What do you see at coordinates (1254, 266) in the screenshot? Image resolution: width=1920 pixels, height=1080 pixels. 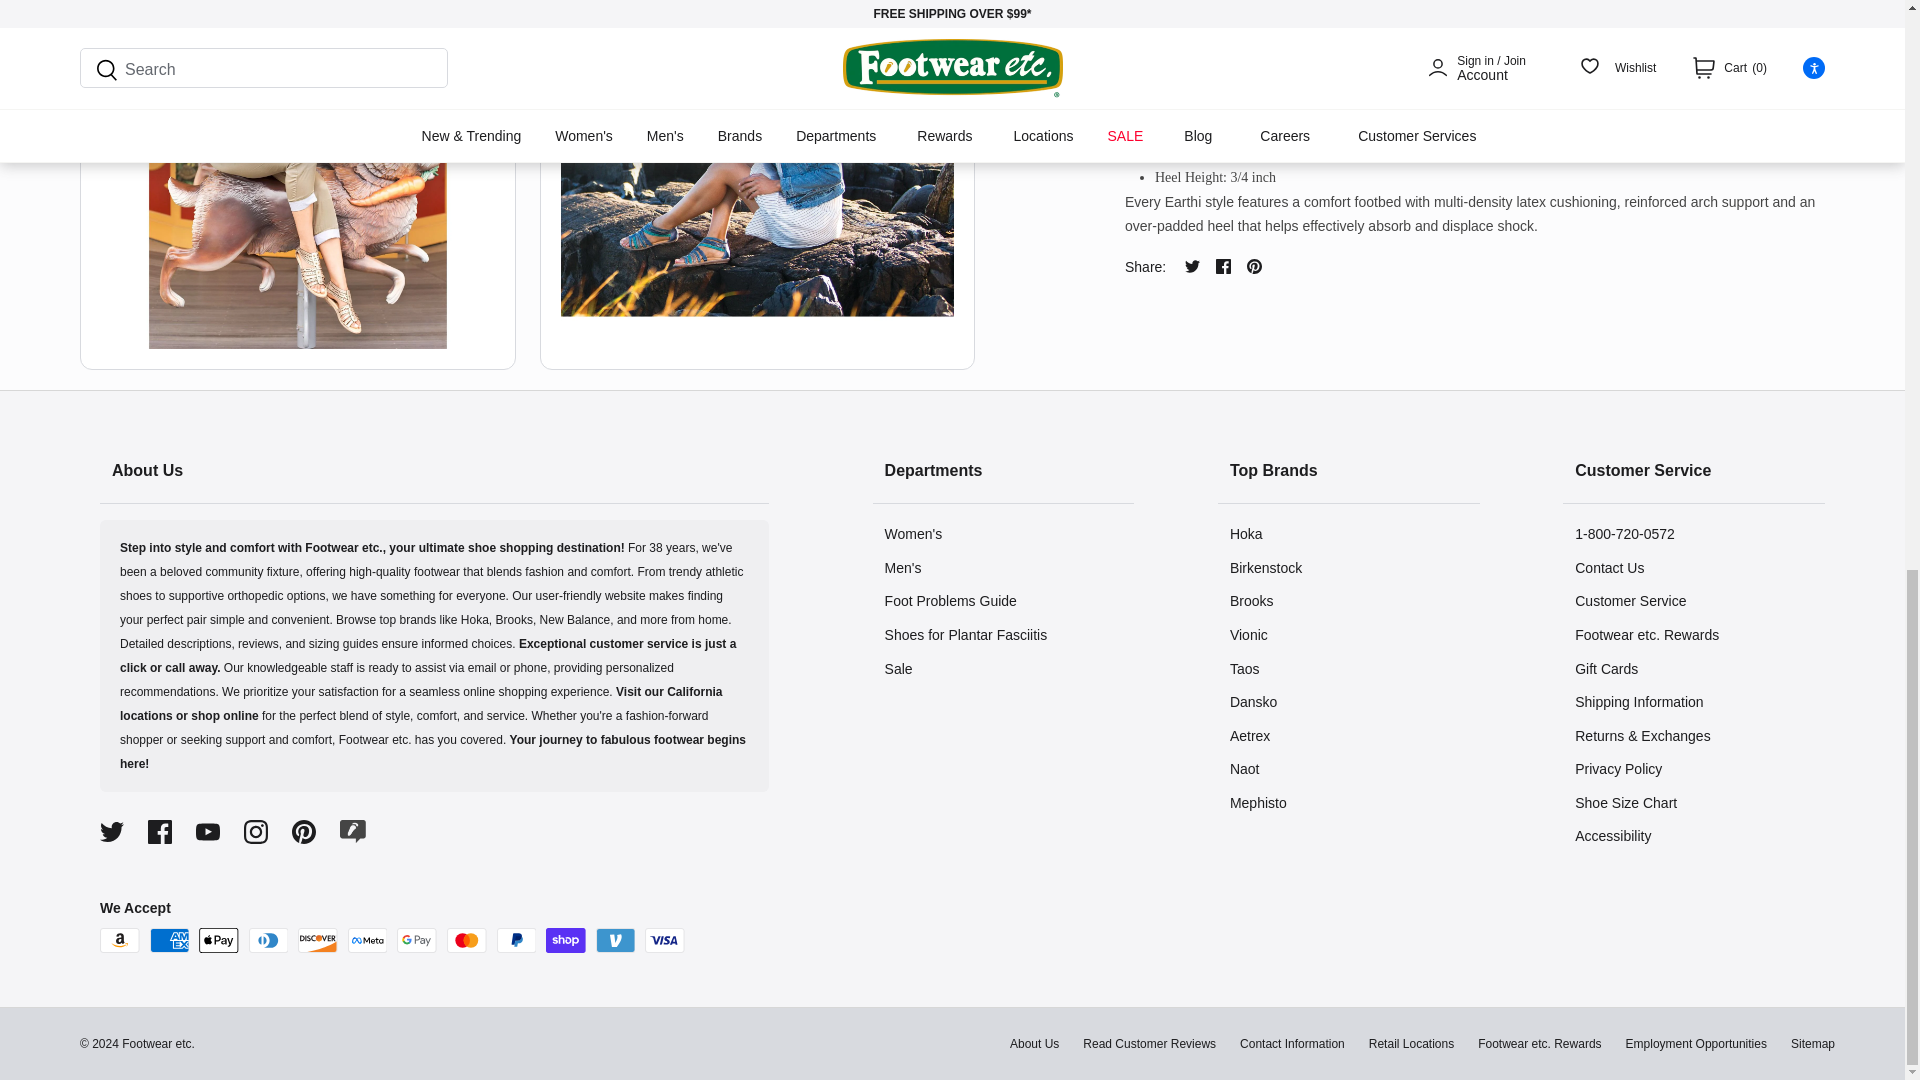 I see `Pinterest` at bounding box center [1254, 266].